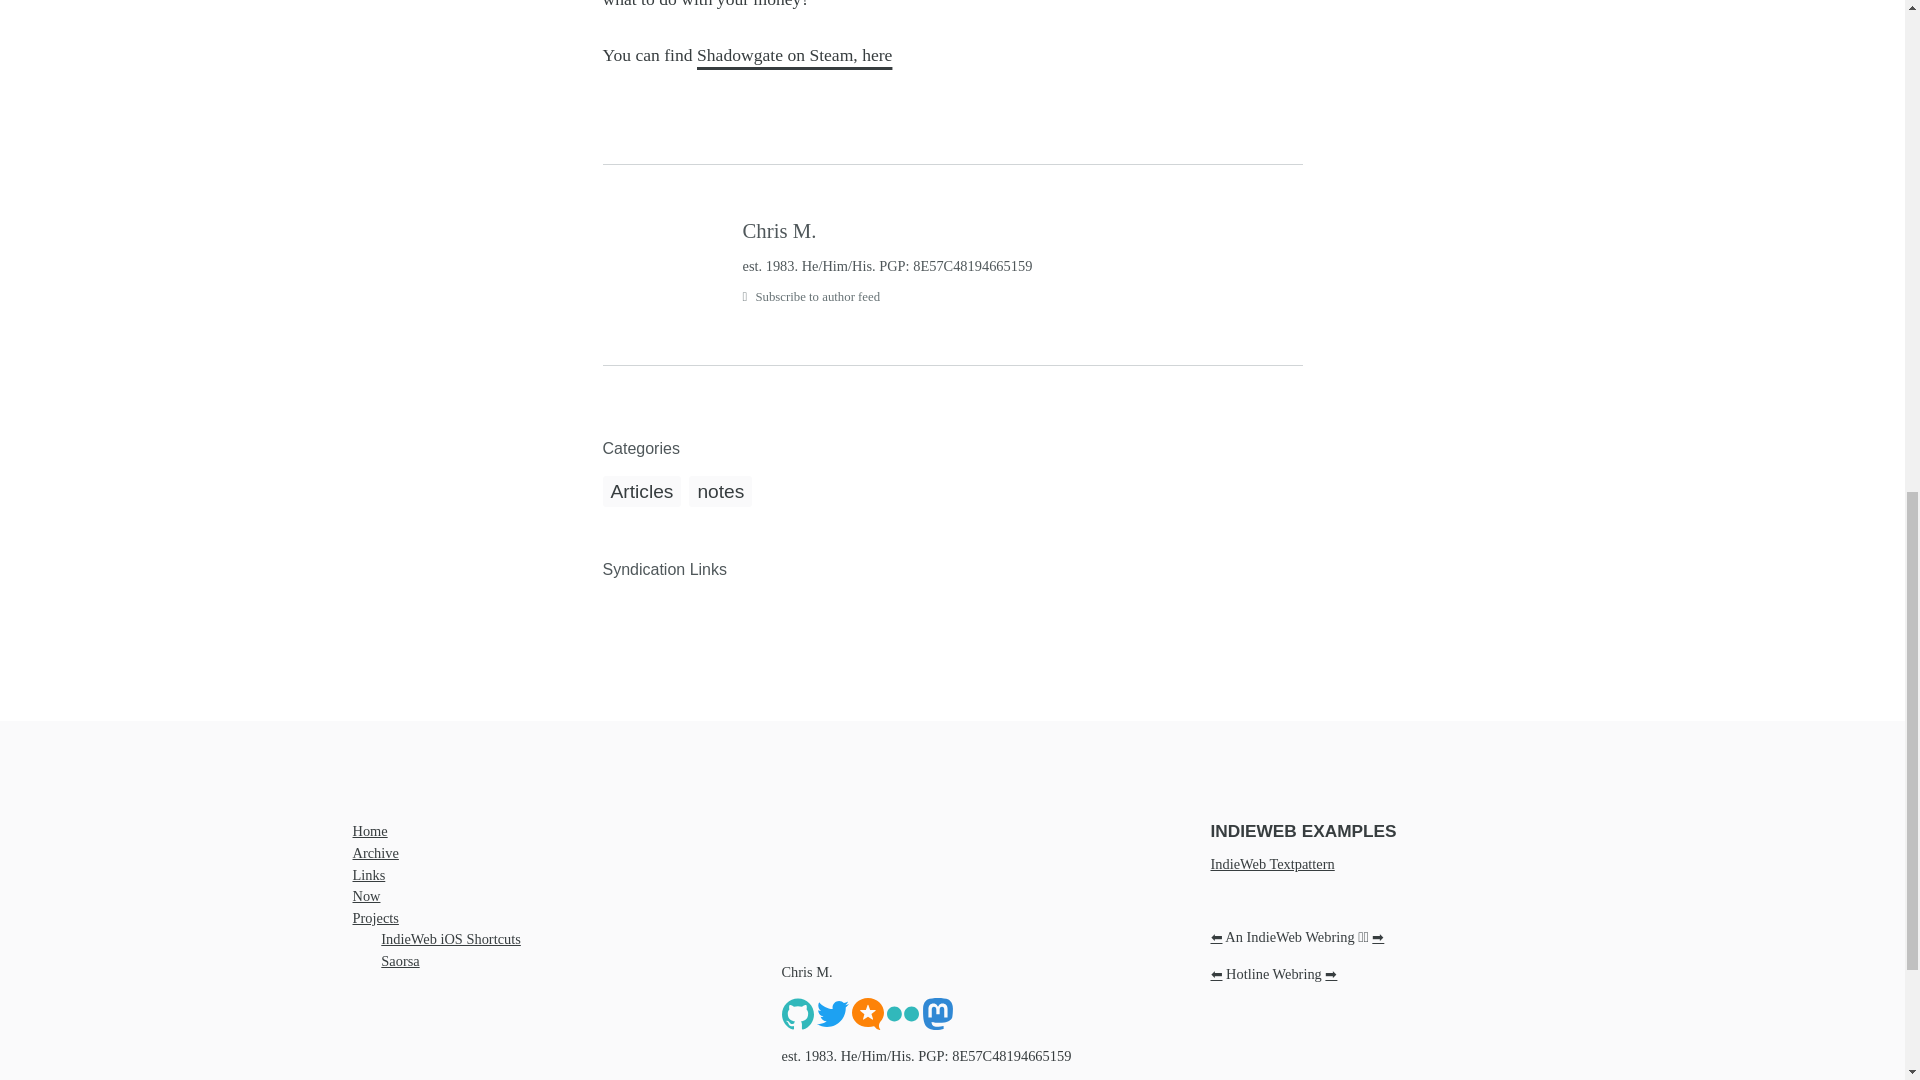  Describe the element at coordinates (1021, 230) in the screenshot. I see `Chris M.` at that location.